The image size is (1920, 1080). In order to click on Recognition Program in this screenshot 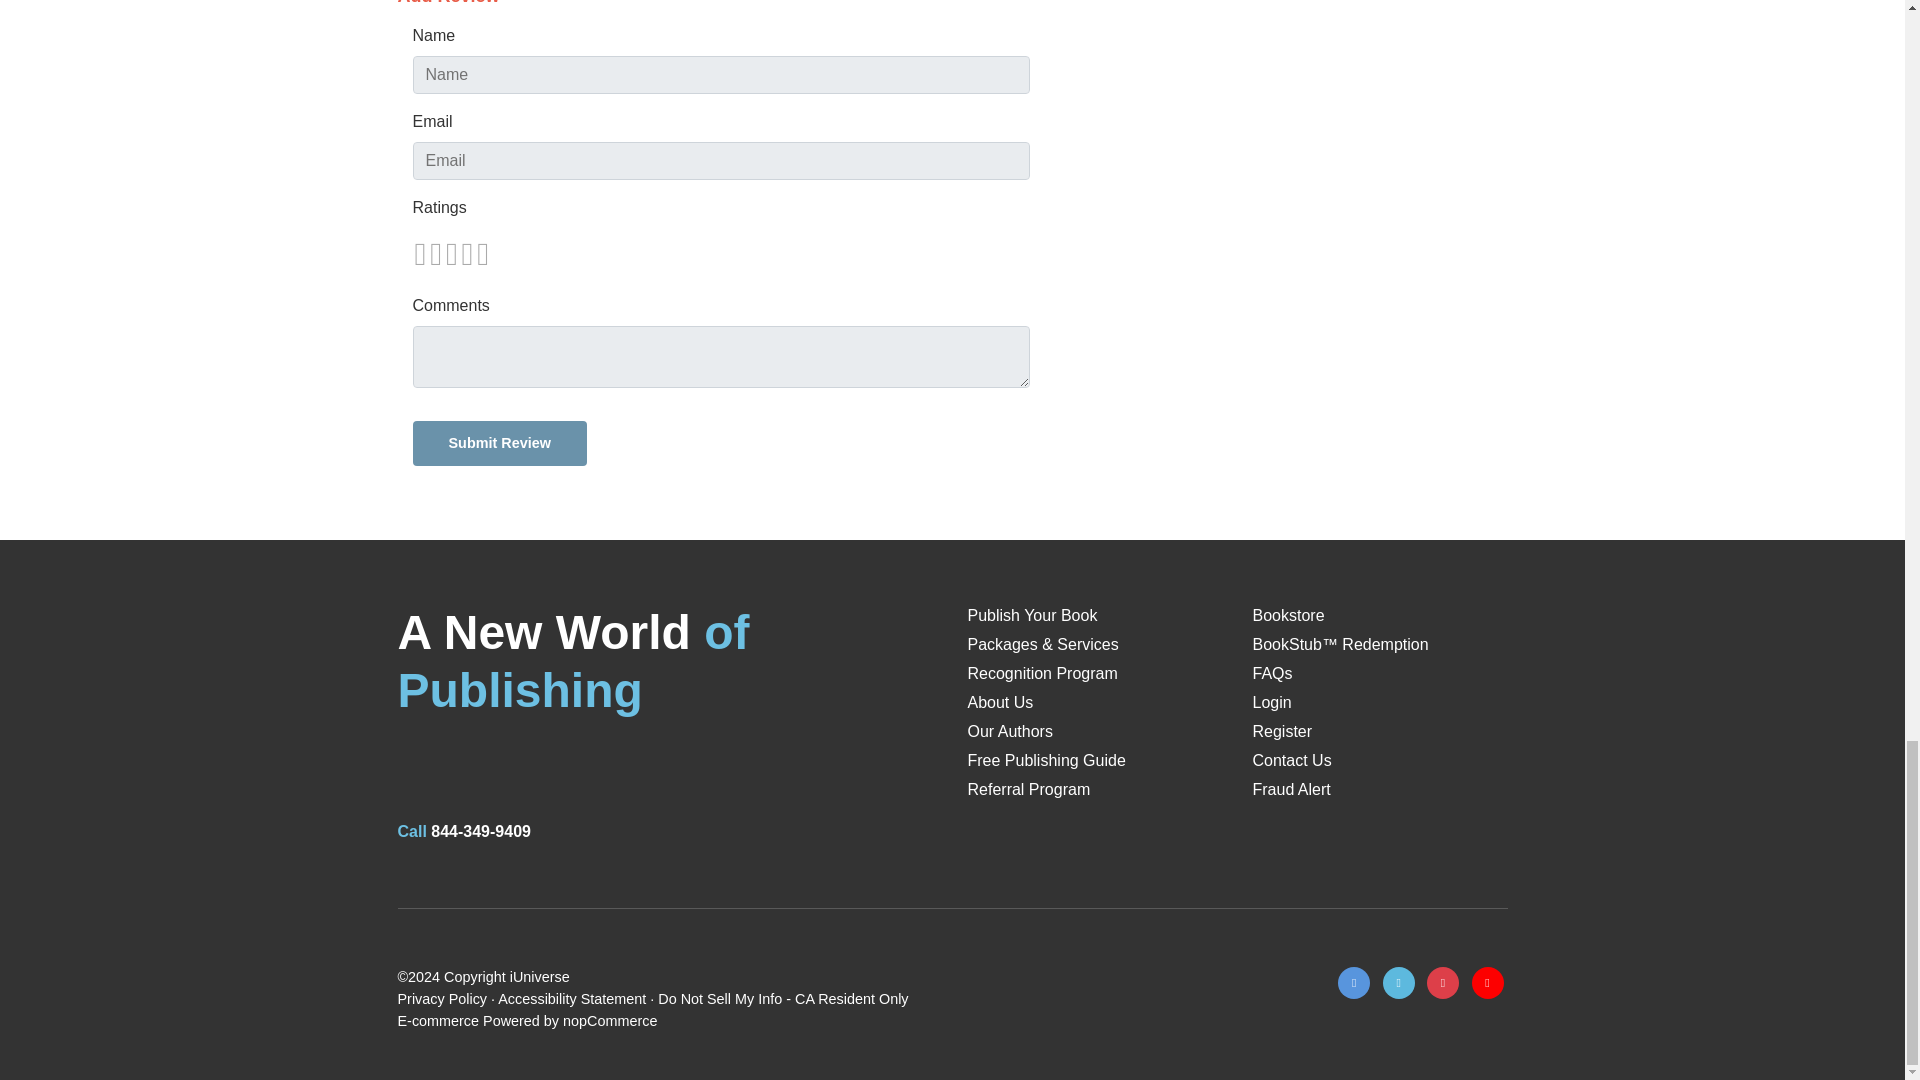, I will do `click(1042, 673)`.